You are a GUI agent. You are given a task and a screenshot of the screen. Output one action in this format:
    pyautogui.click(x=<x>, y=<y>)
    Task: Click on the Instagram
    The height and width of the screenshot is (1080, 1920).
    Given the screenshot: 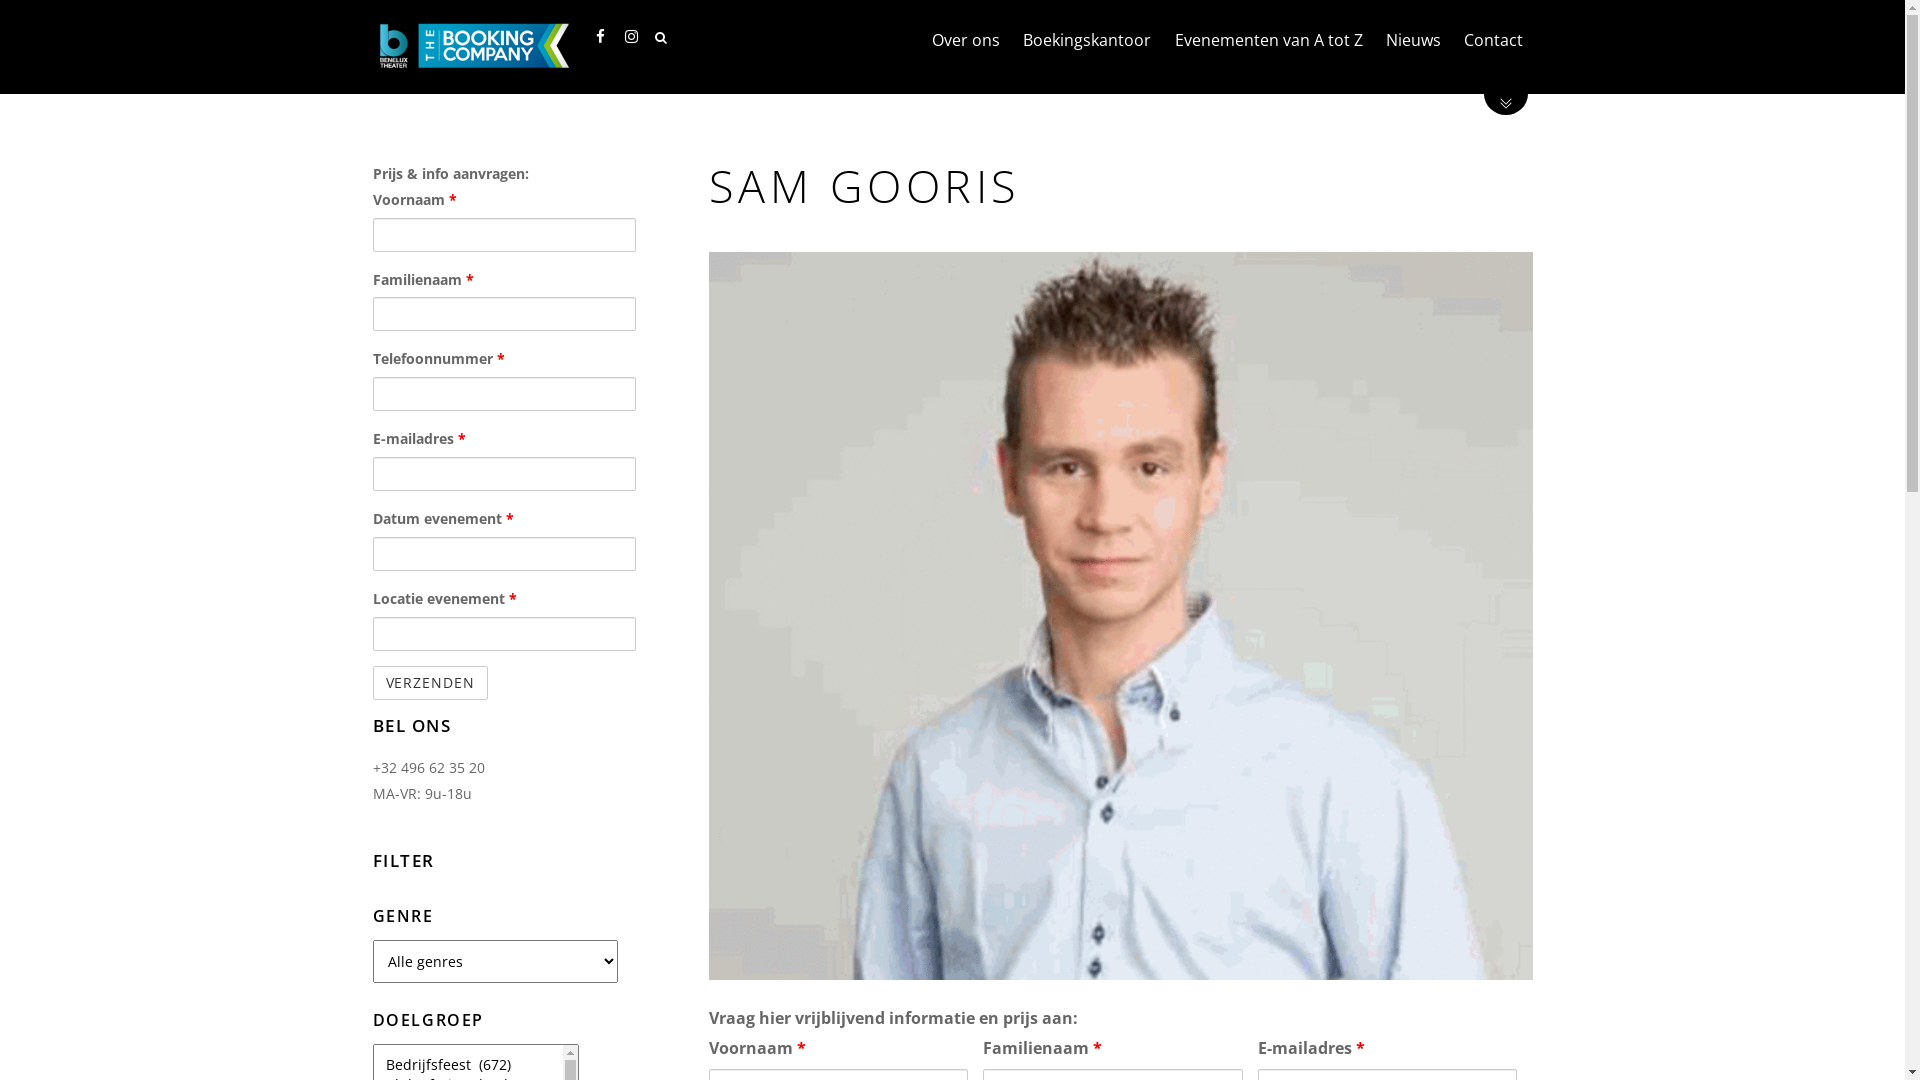 What is the action you would take?
    pyautogui.click(x=630, y=35)
    